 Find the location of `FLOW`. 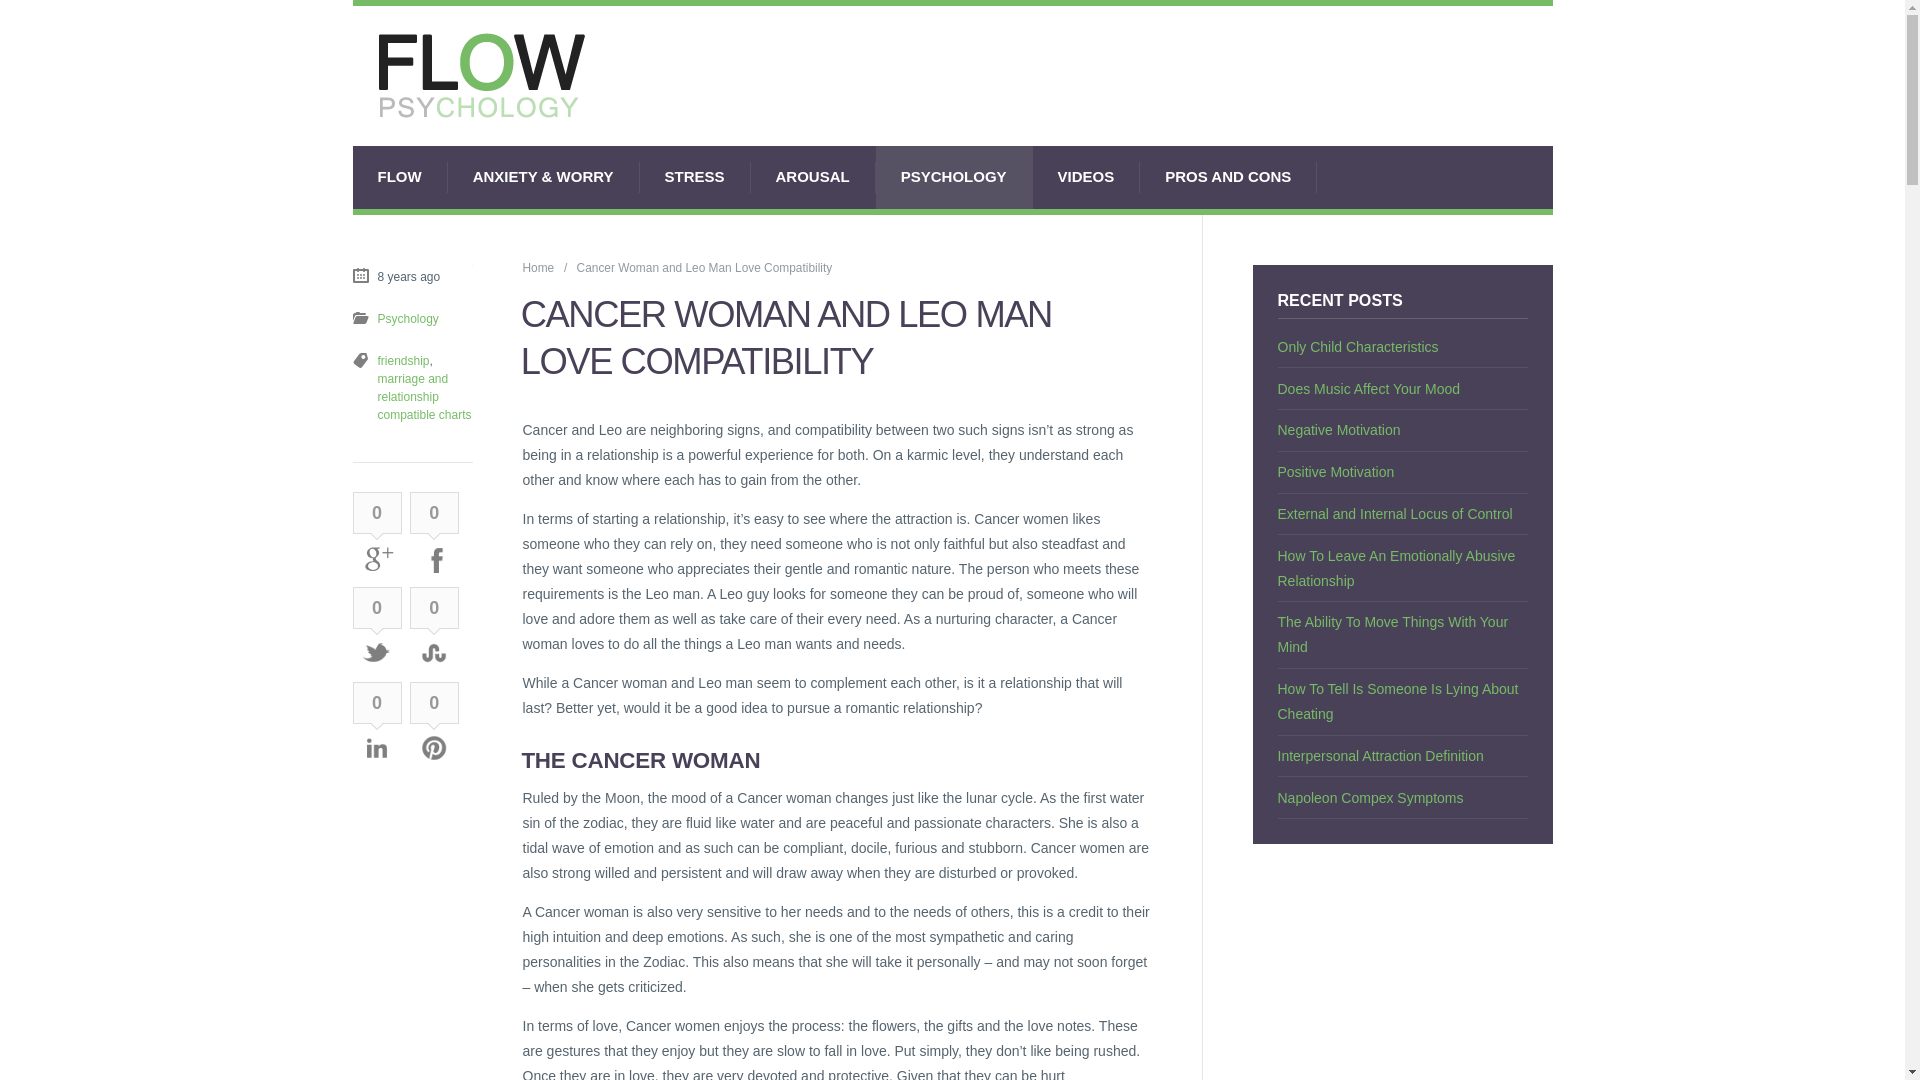

FLOW is located at coordinates (399, 177).